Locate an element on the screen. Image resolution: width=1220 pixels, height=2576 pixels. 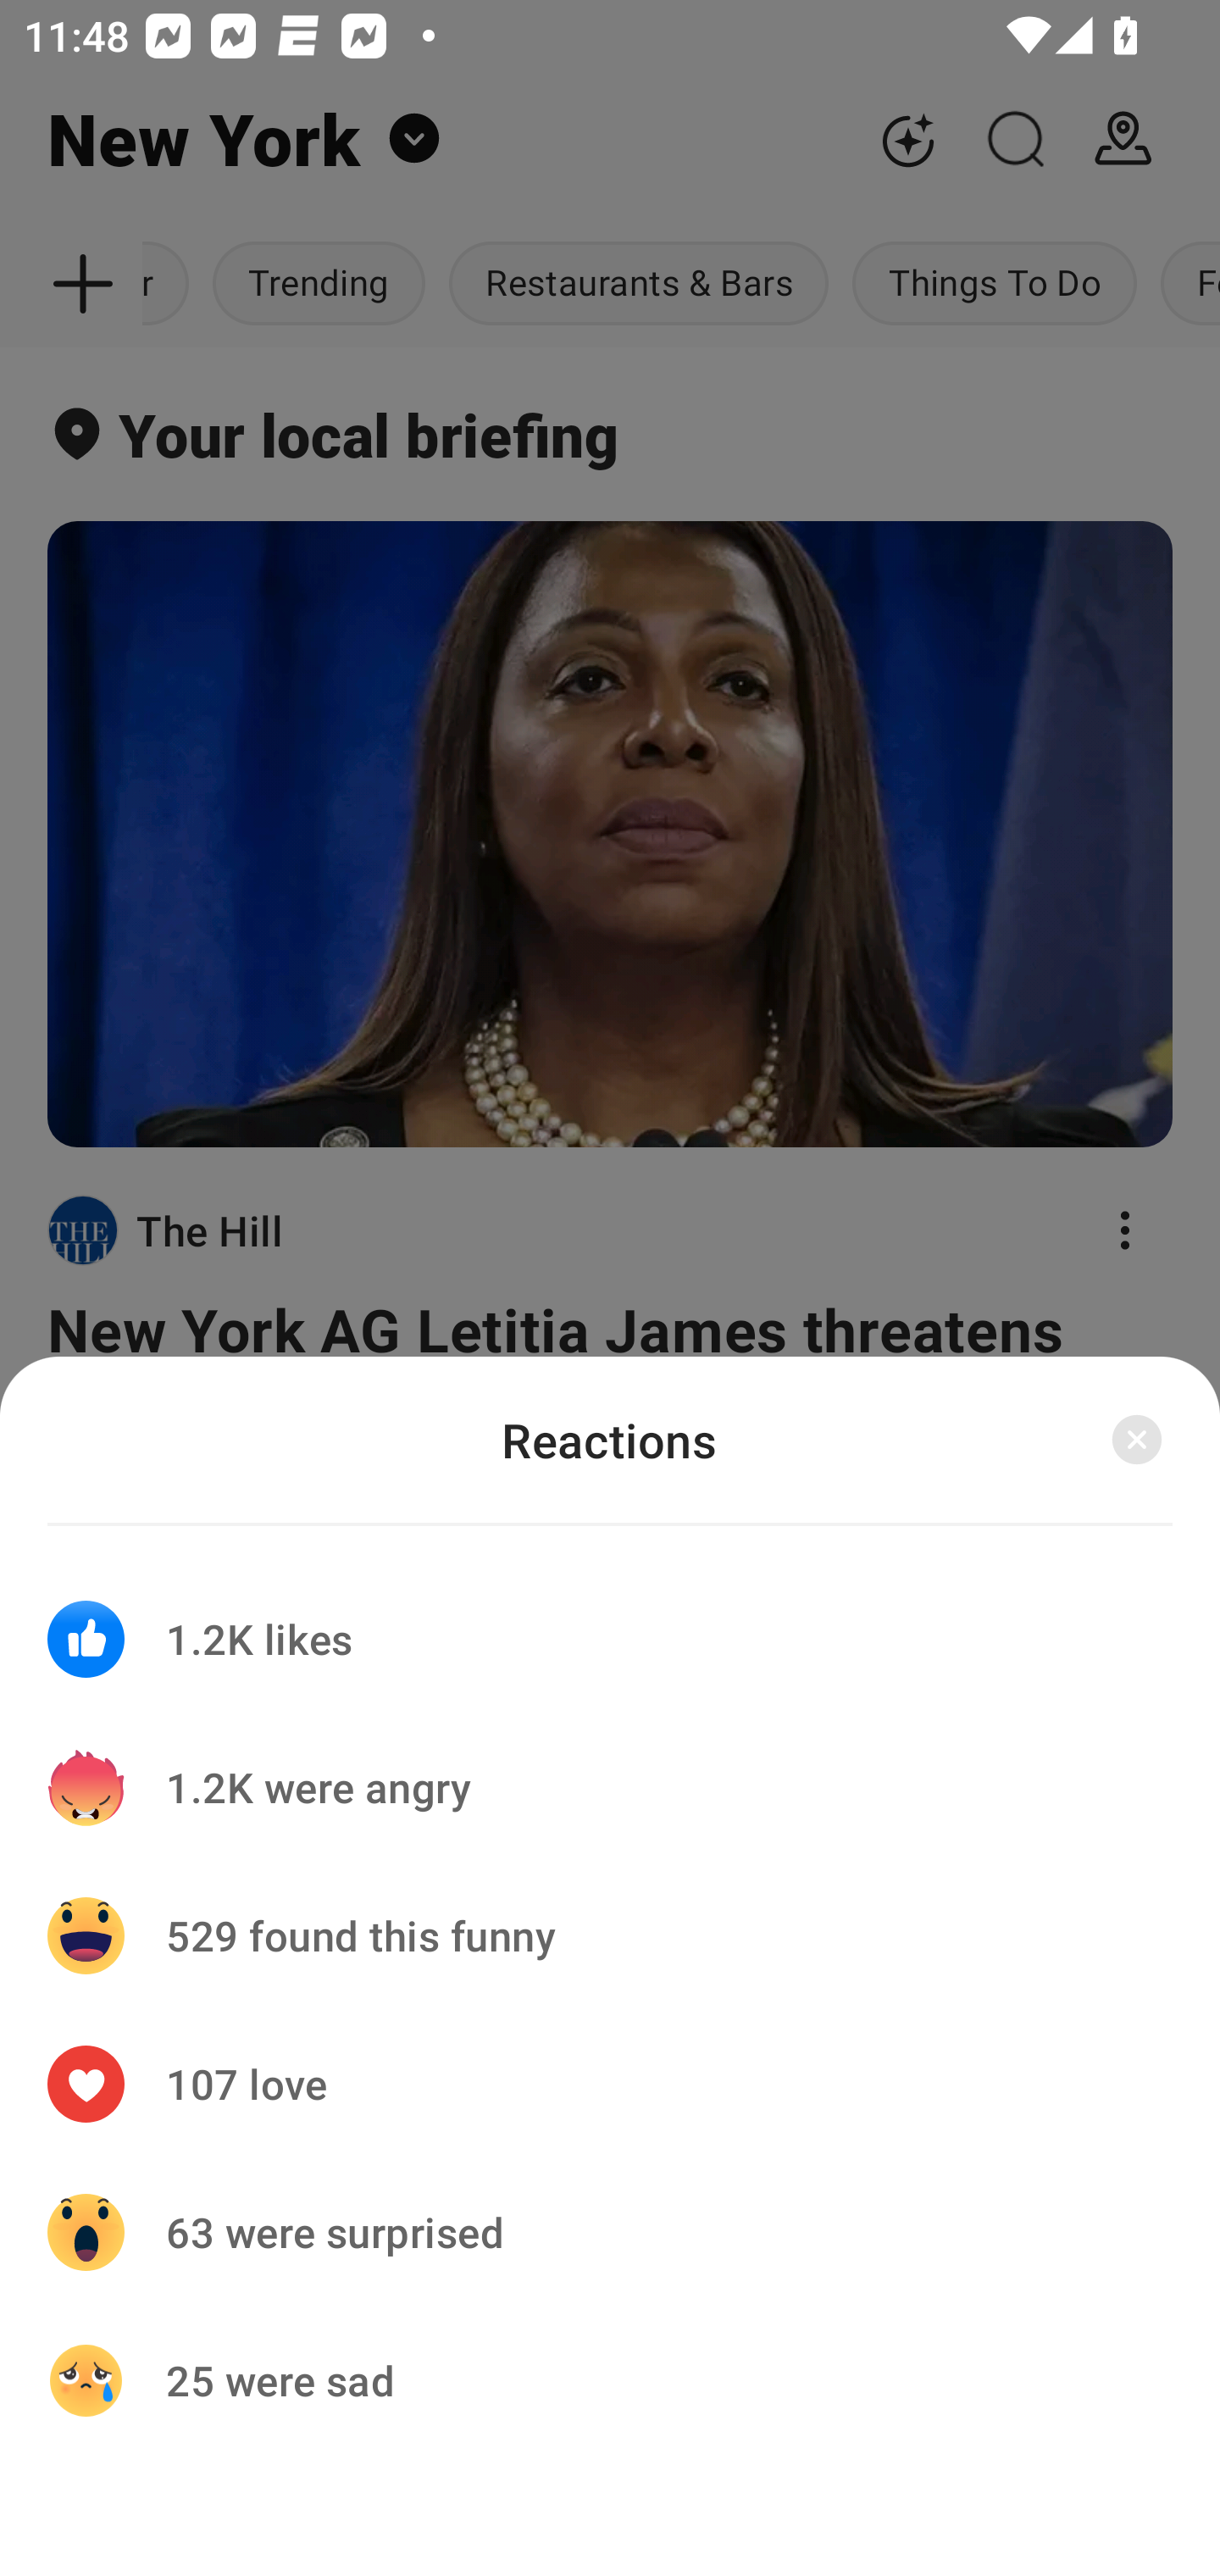
63 were surprised is located at coordinates (610, 2232).